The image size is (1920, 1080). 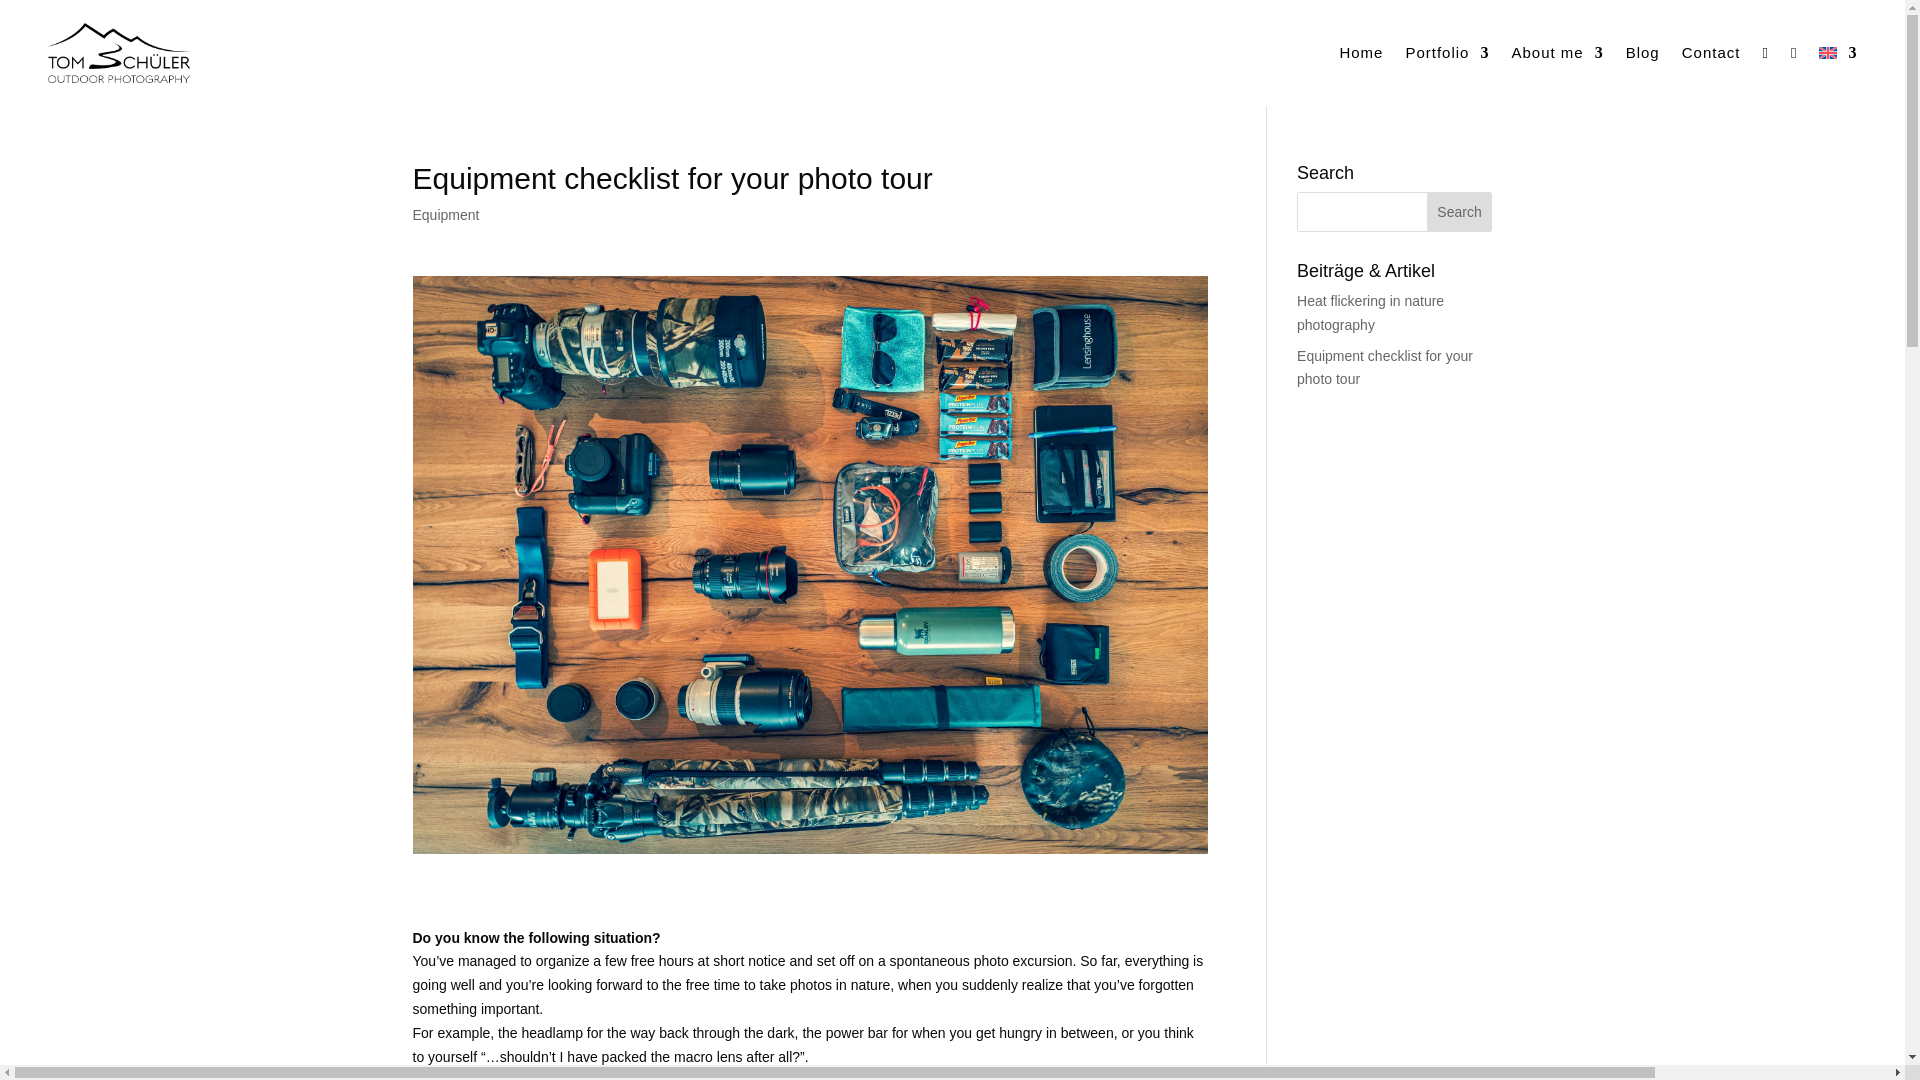 What do you see at coordinates (1384, 367) in the screenshot?
I see `Equipment checklist for your photo tour` at bounding box center [1384, 367].